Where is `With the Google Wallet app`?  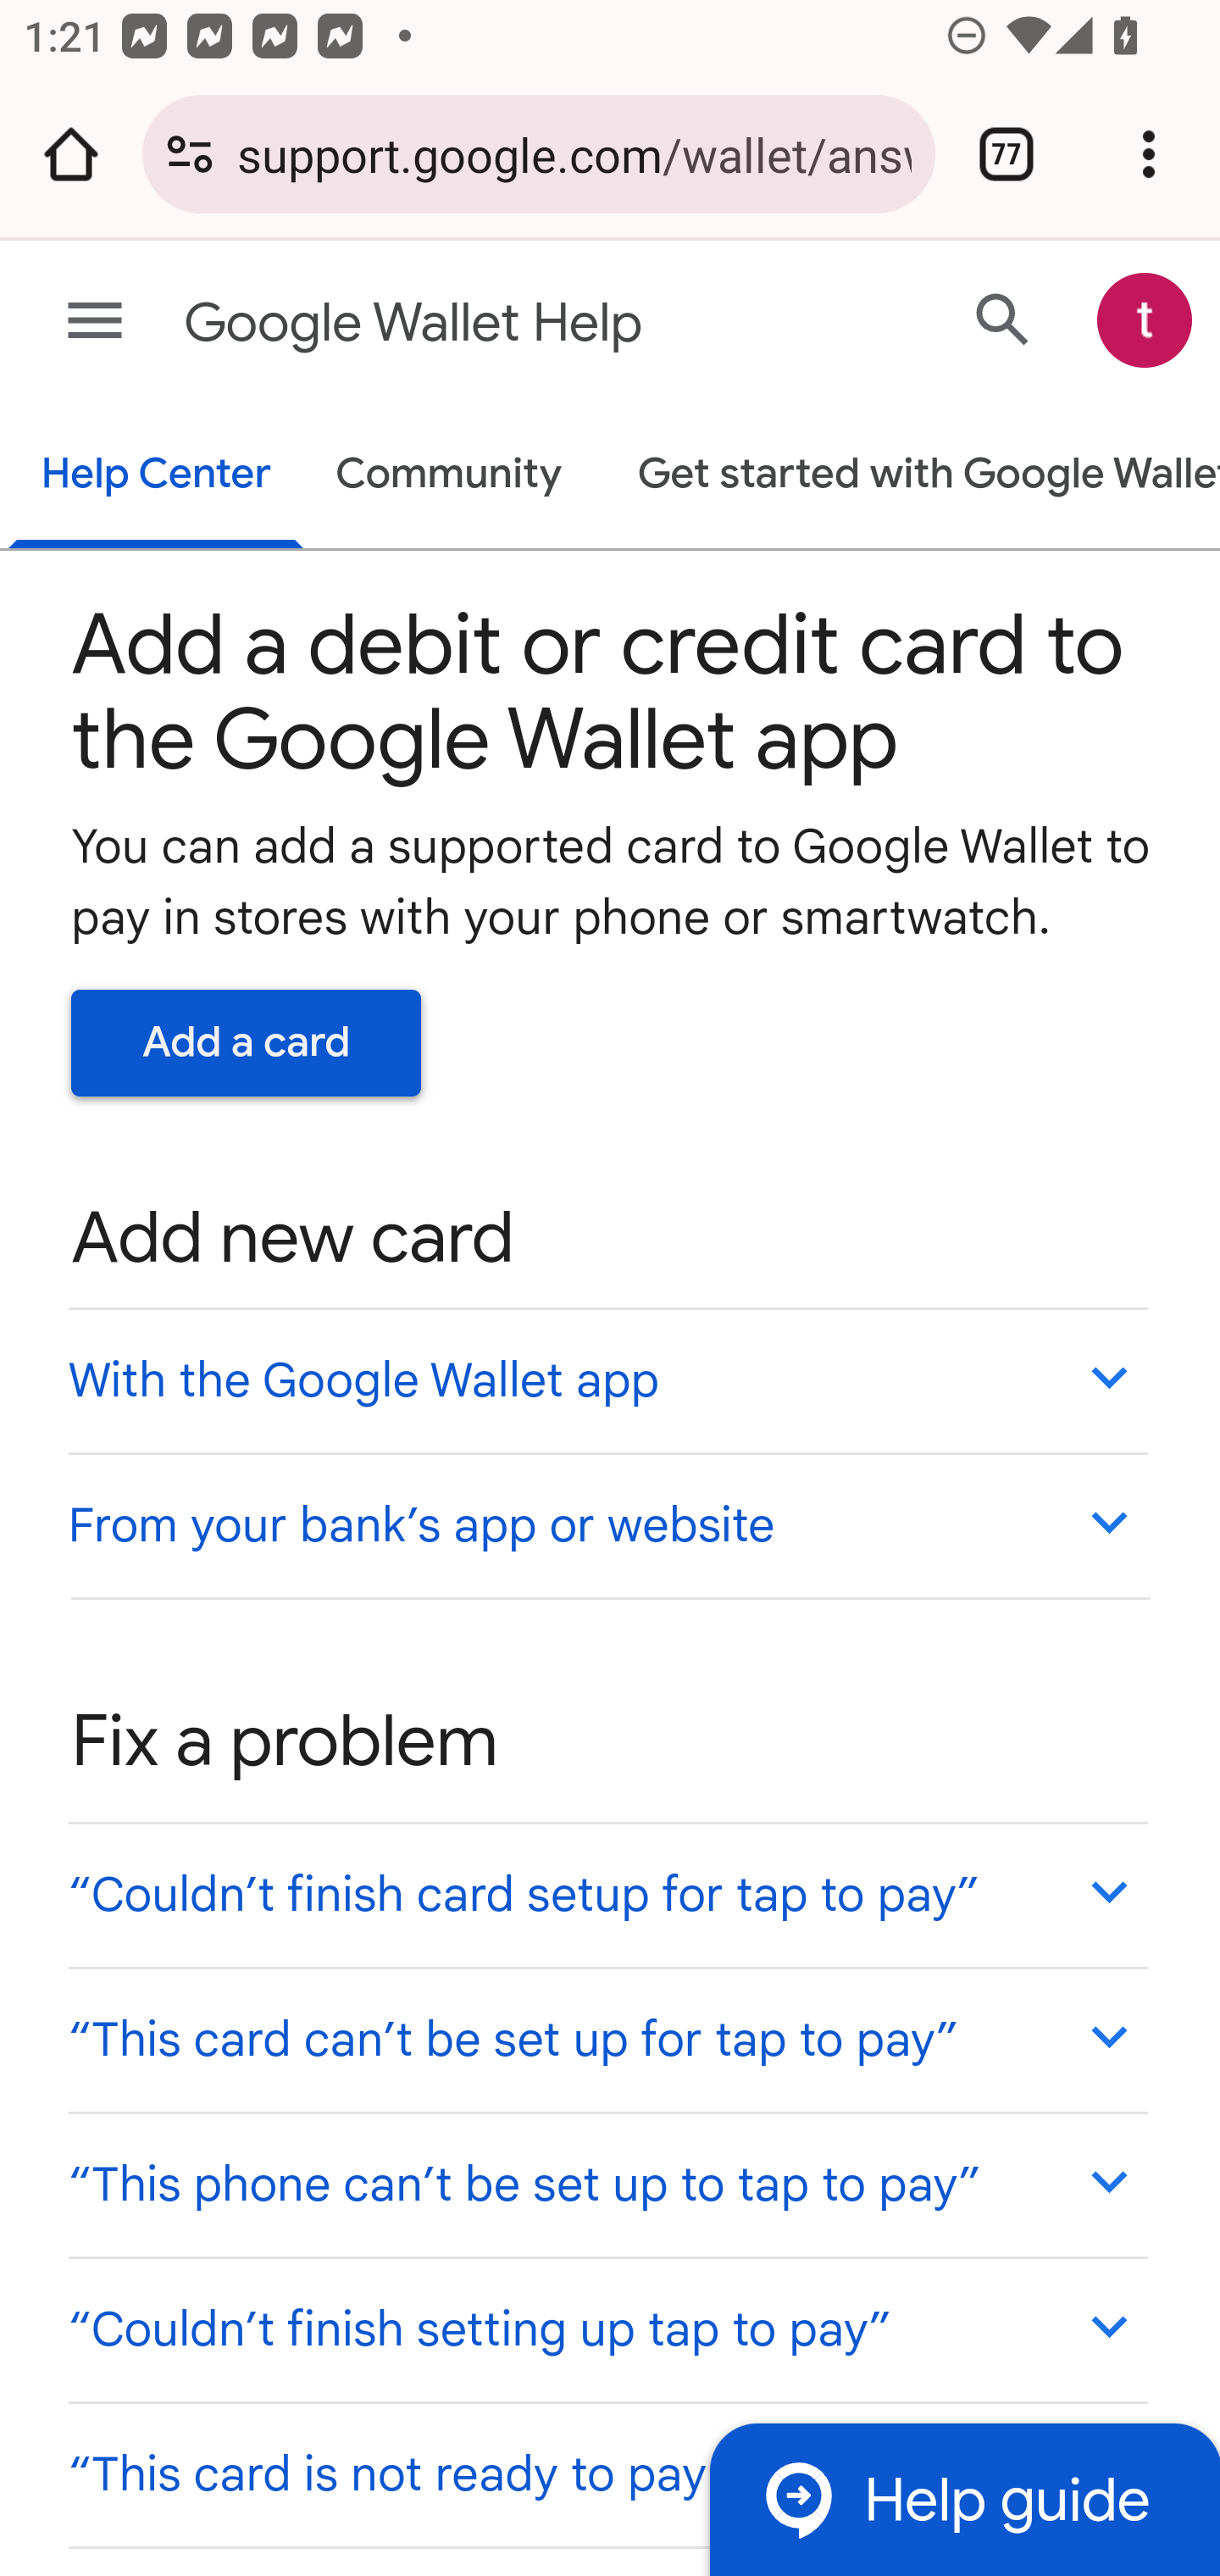 With the Google Wallet app is located at coordinates (607, 1380).